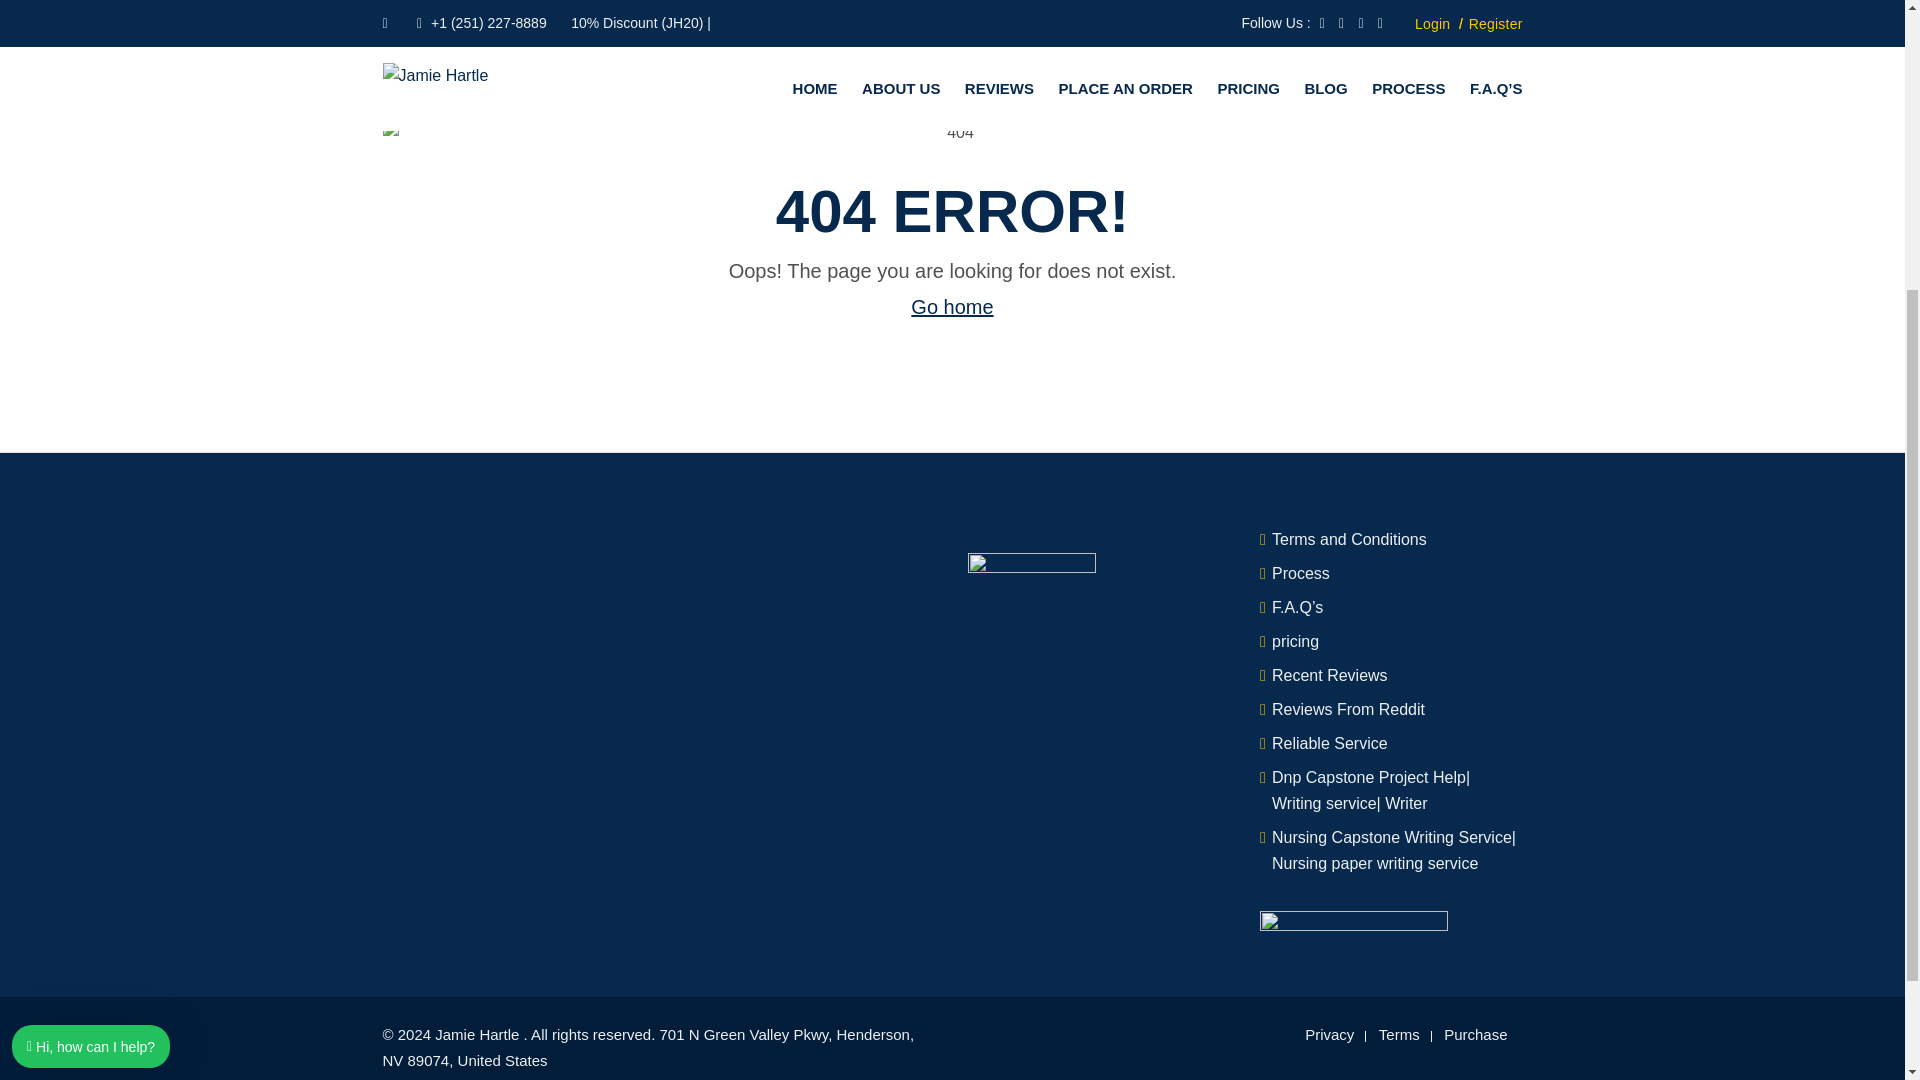 The image size is (1920, 1080). What do you see at coordinates (1475, 1034) in the screenshot?
I see `Purchase` at bounding box center [1475, 1034].